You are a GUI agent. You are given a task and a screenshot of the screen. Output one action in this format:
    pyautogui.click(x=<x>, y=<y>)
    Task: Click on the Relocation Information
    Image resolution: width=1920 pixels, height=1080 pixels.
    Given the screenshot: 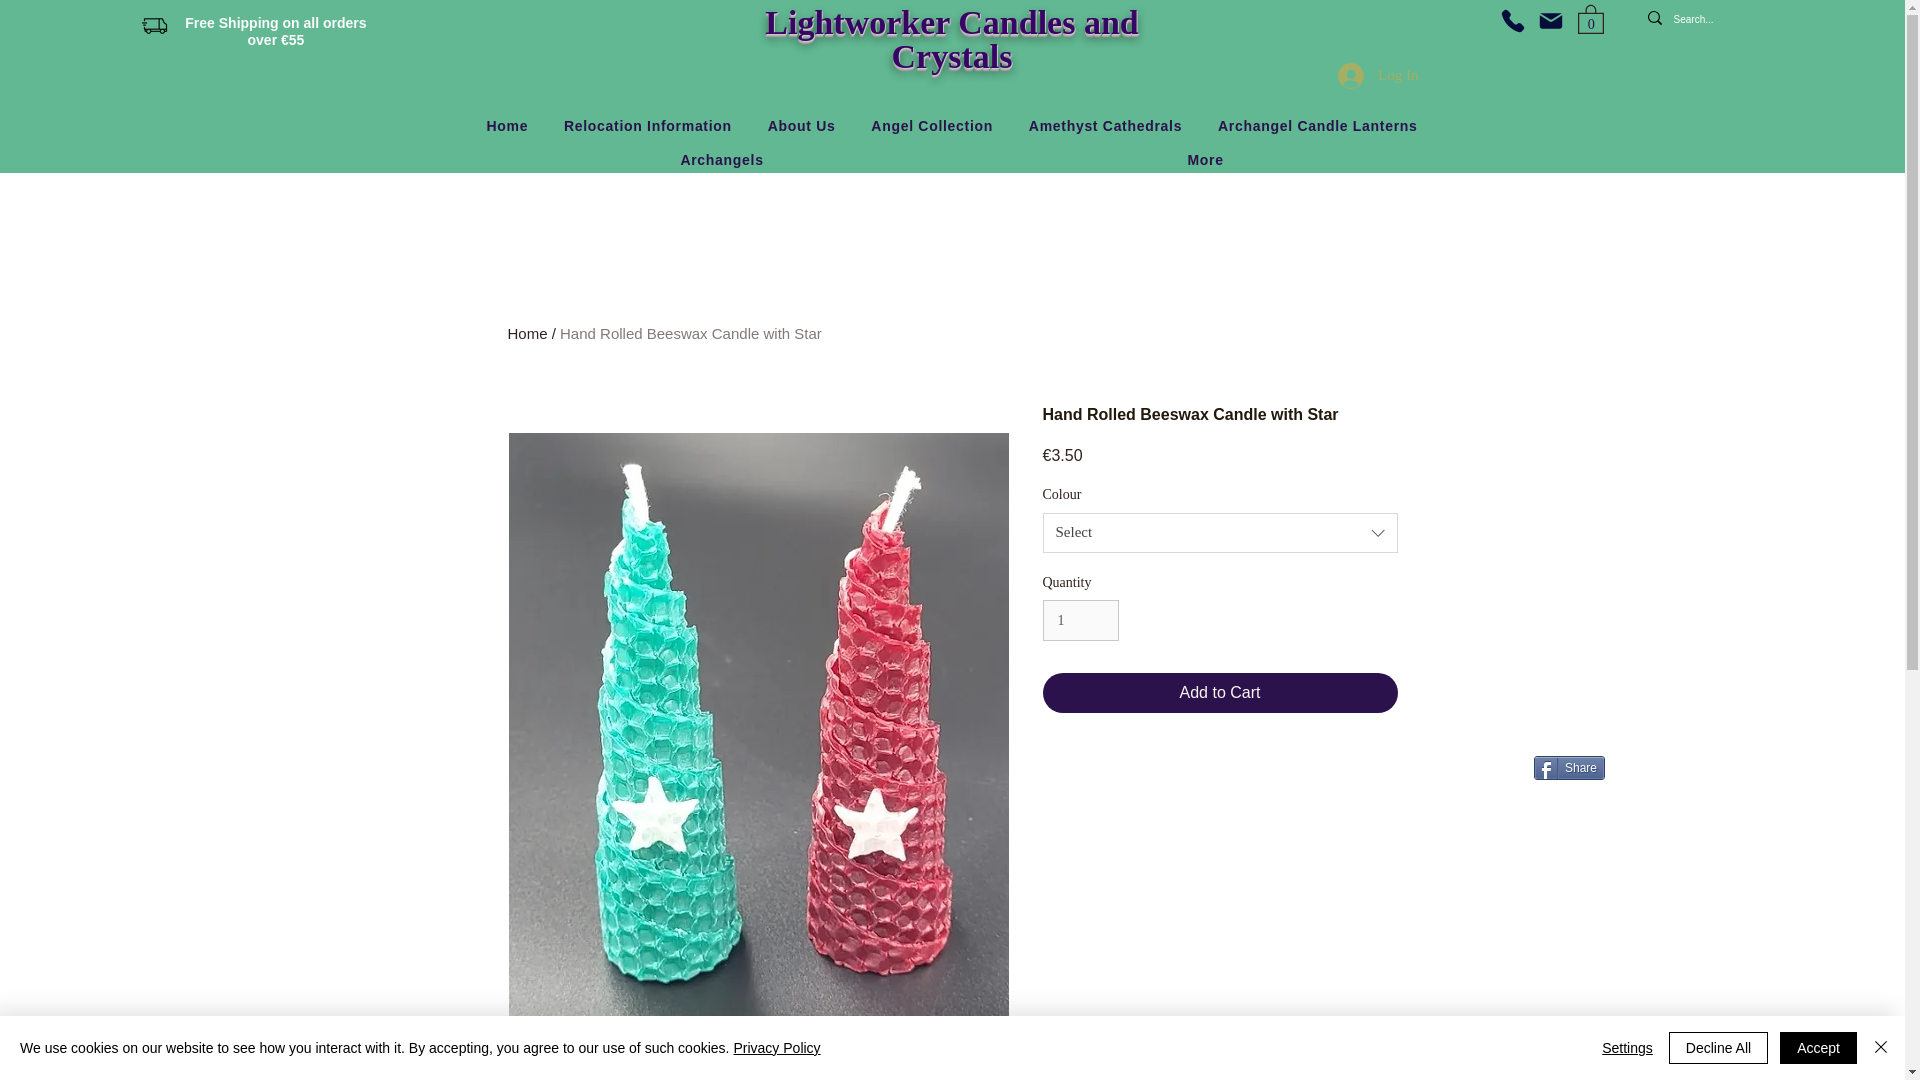 What is the action you would take?
    pyautogui.click(x=648, y=126)
    